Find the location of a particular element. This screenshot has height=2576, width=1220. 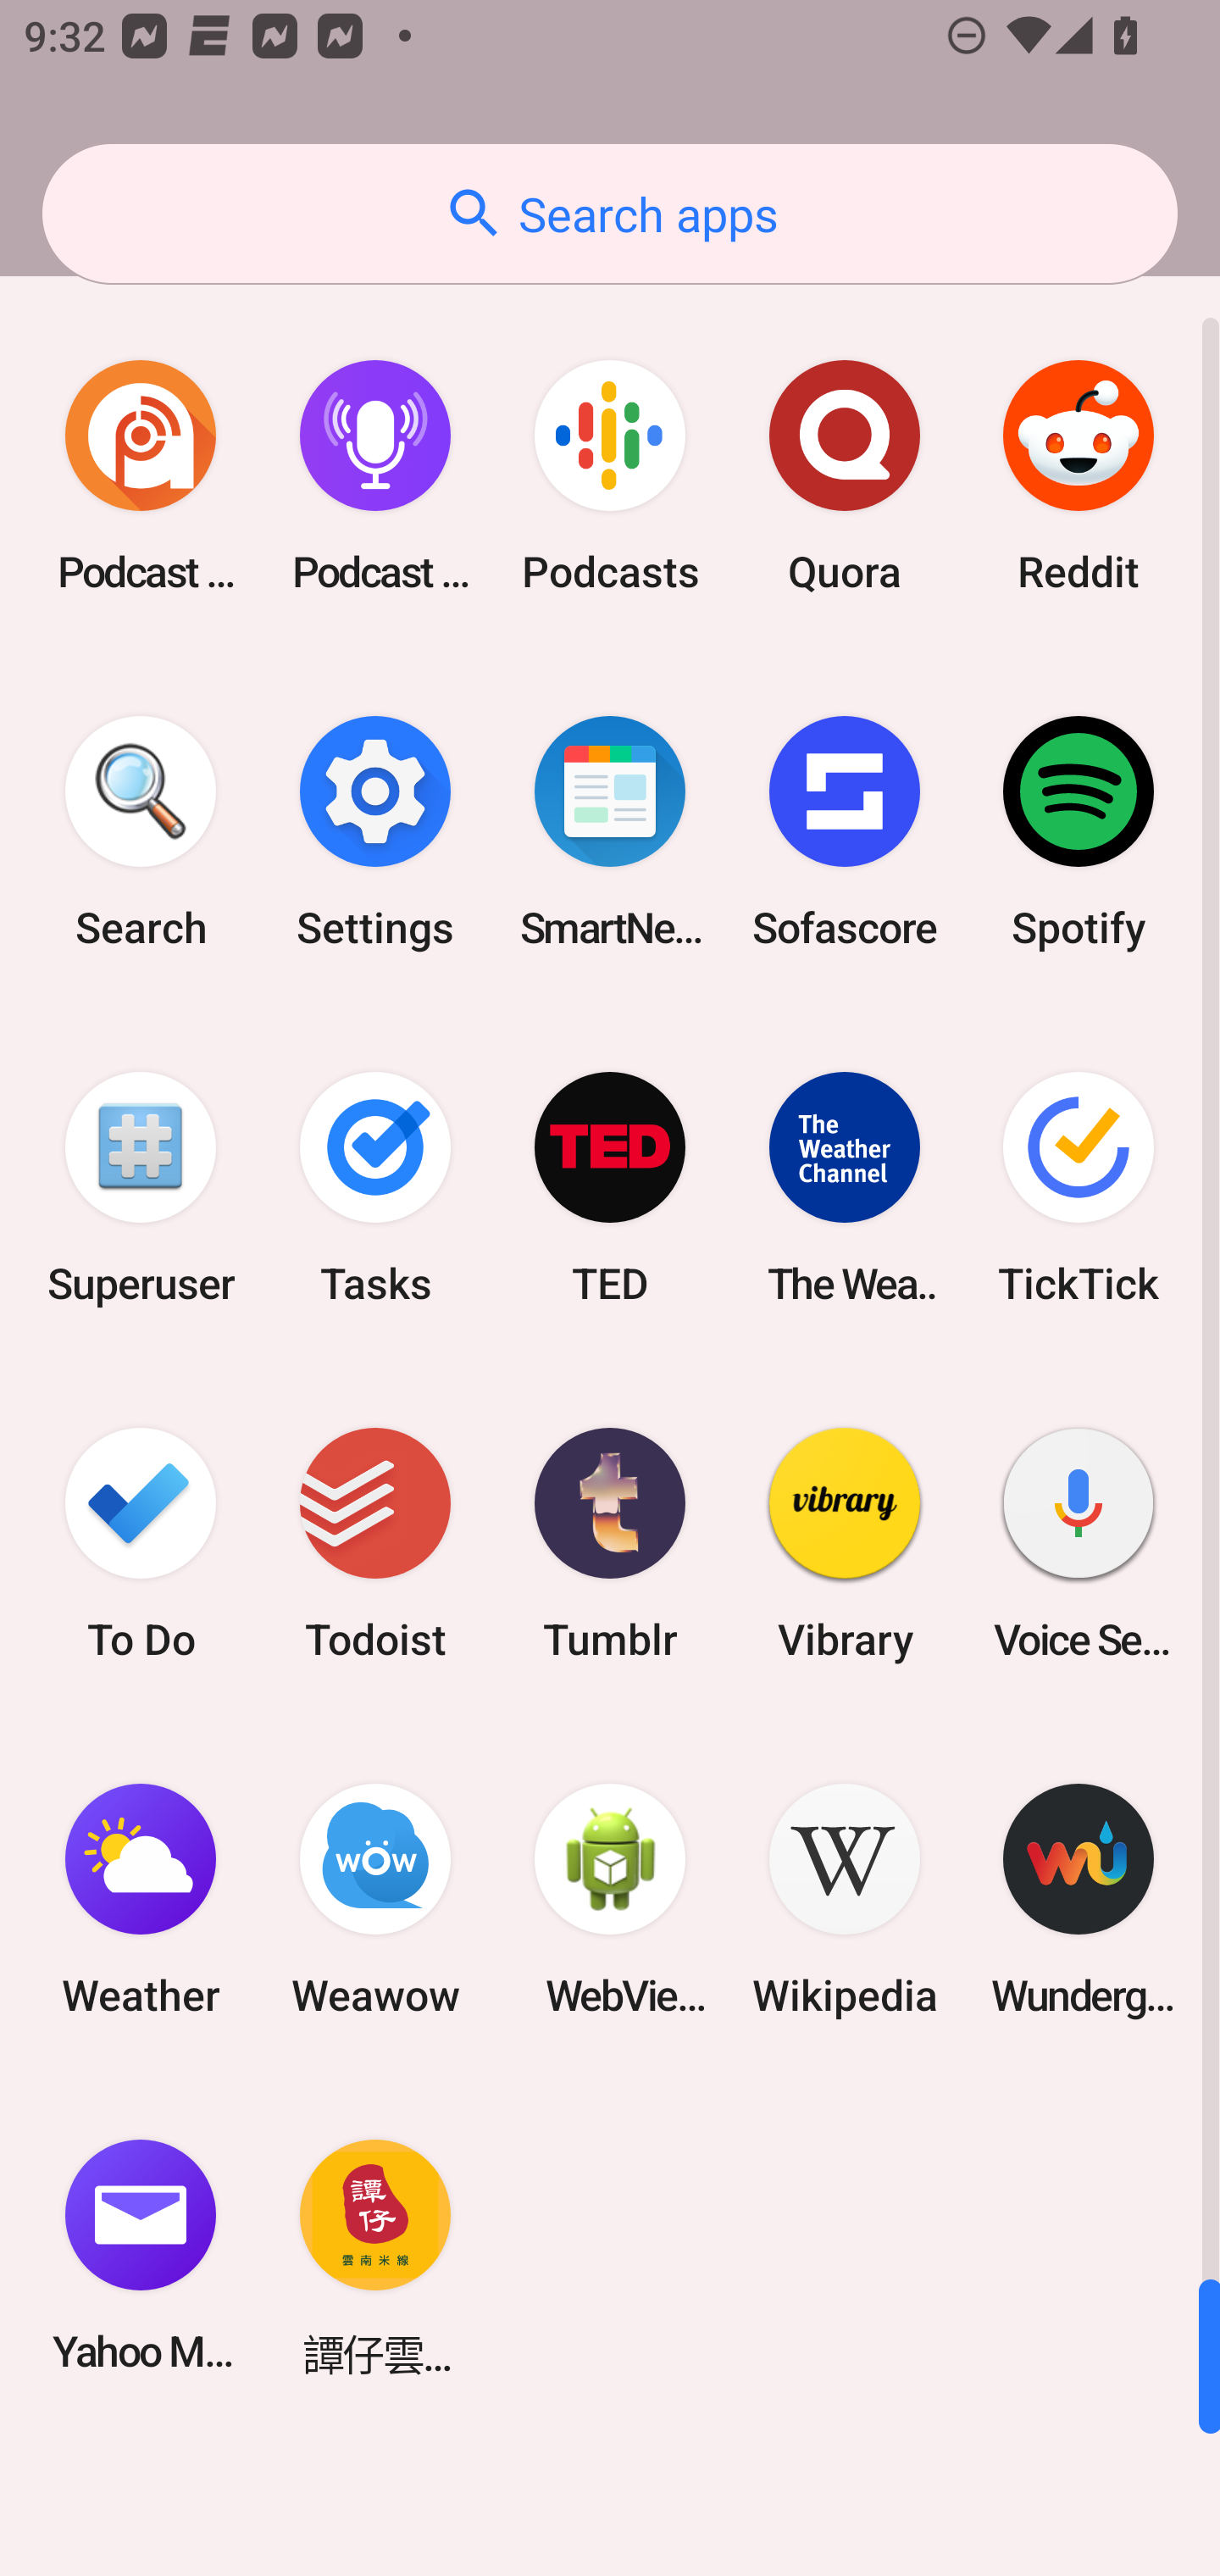

Todoist is located at coordinates (375, 1542).